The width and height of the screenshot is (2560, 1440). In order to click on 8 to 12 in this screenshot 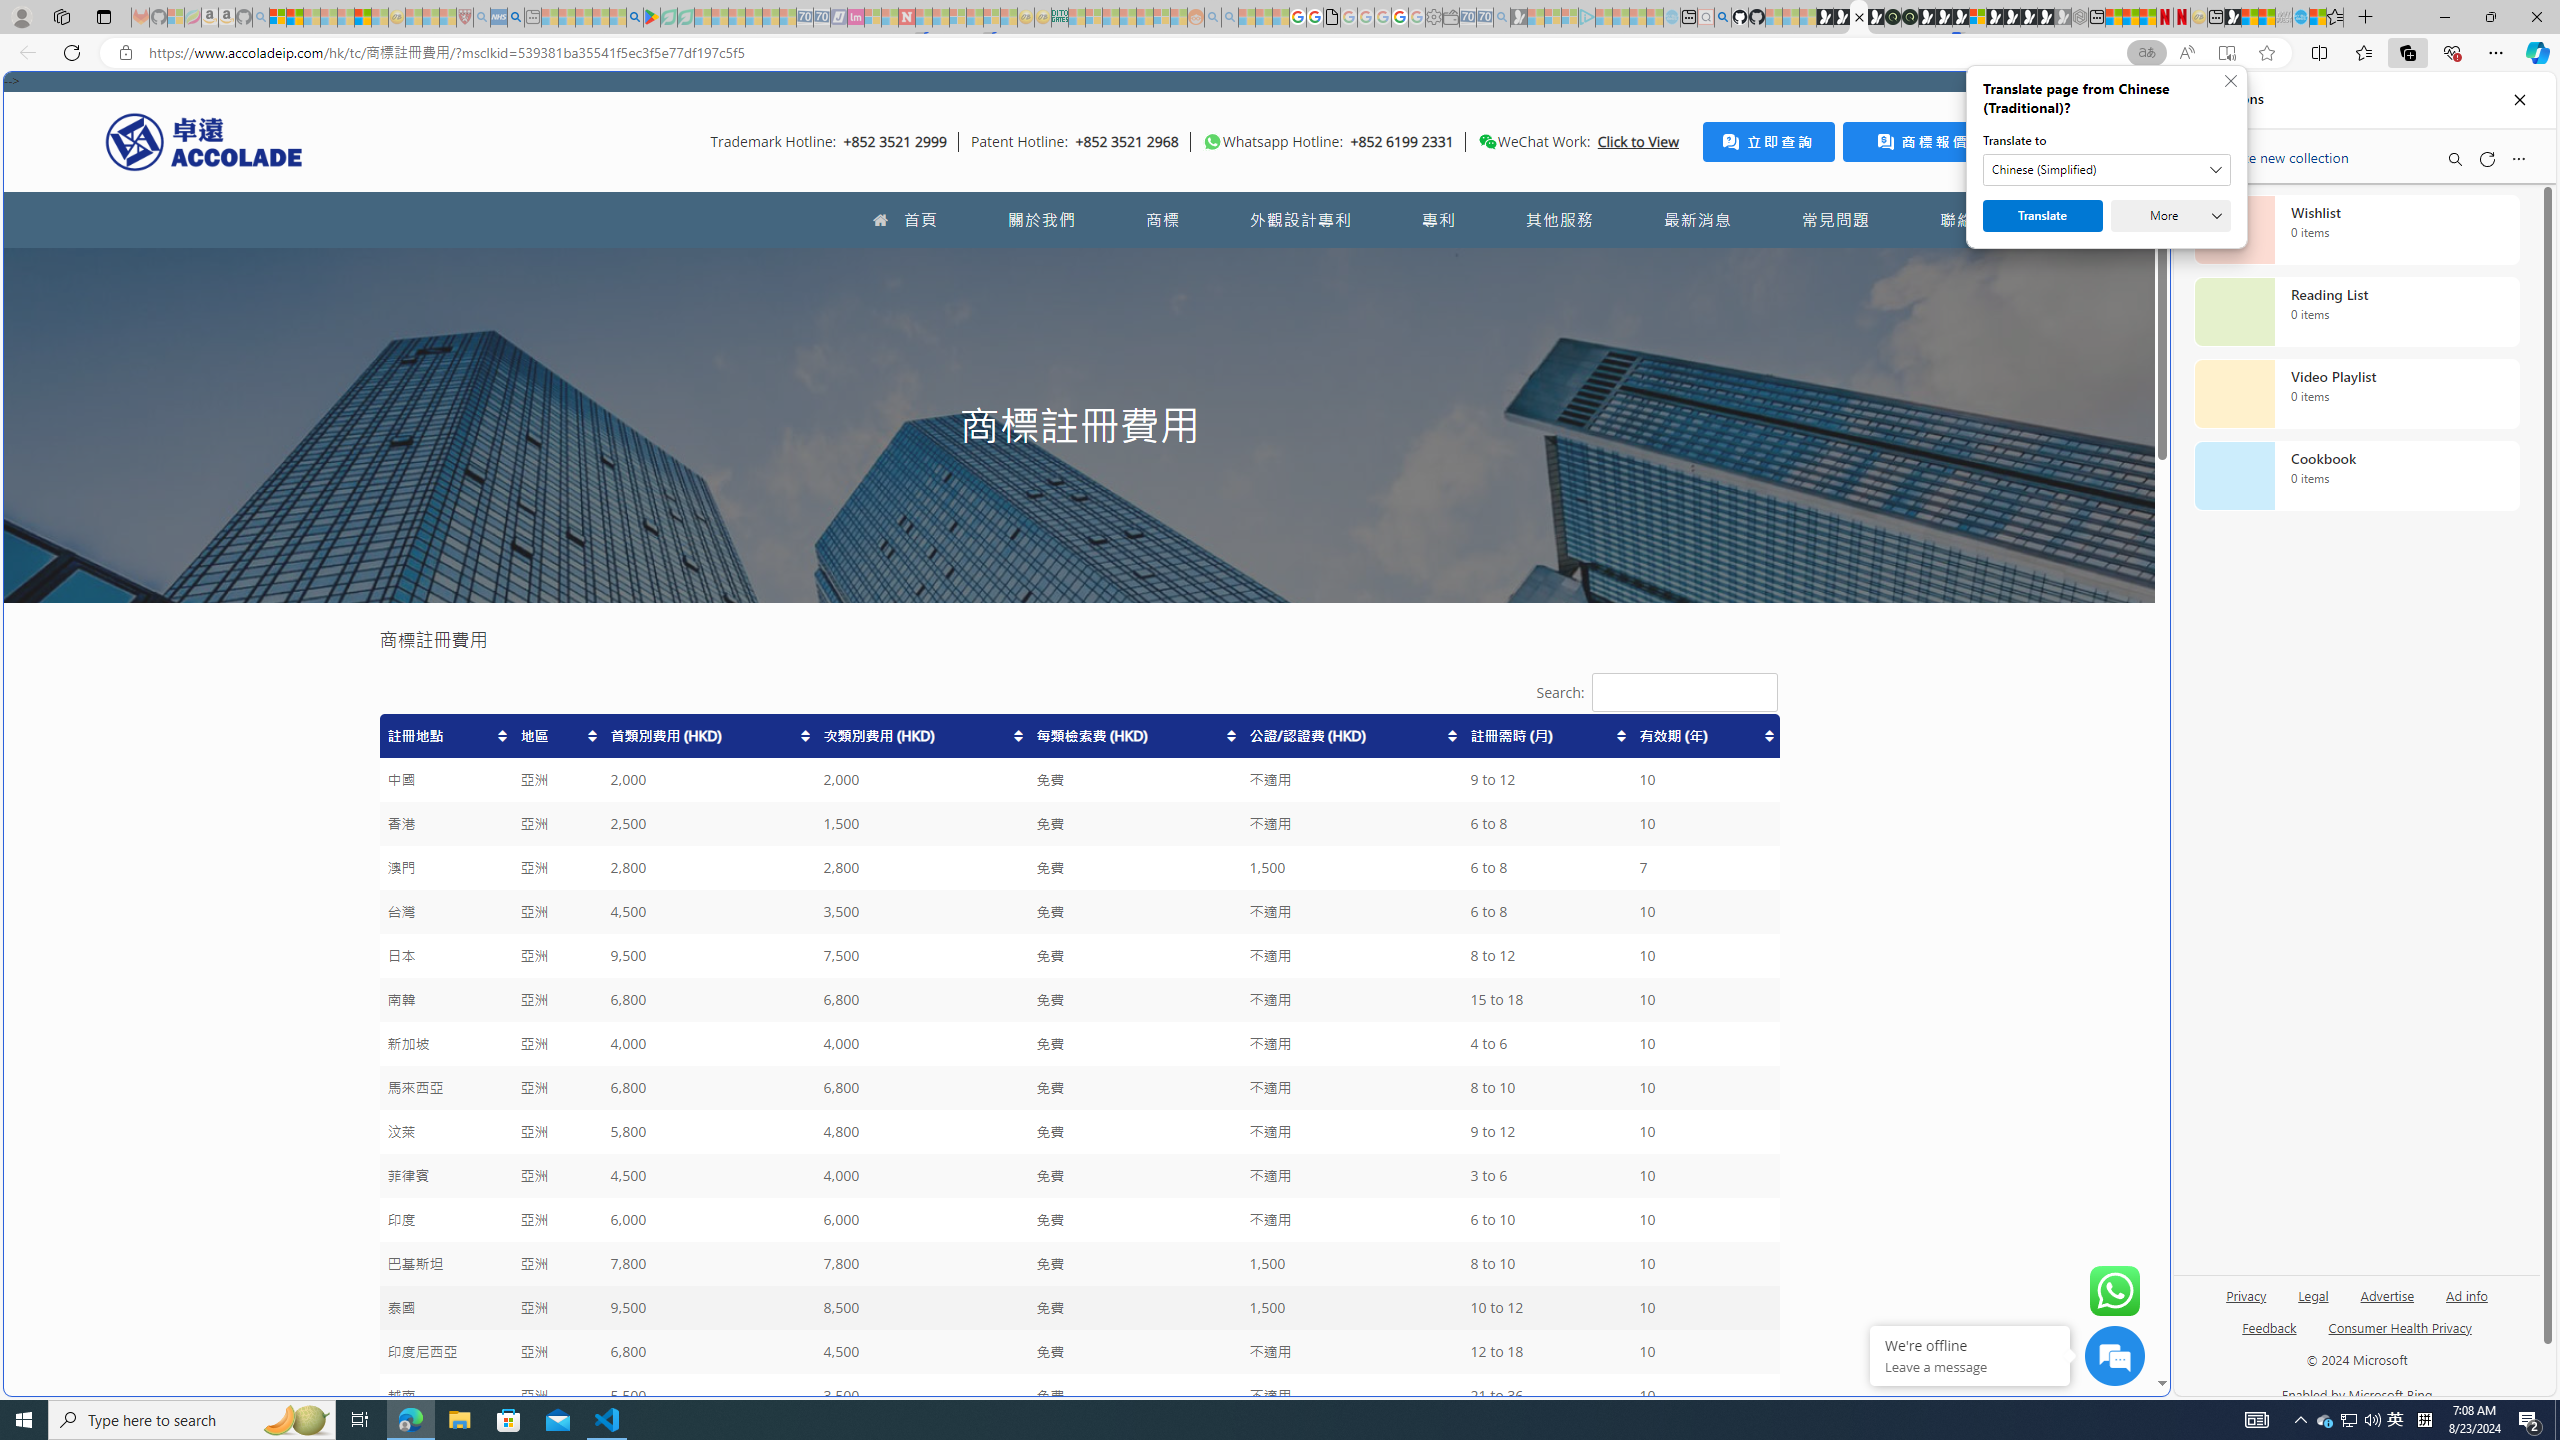, I will do `click(1547, 956)`.